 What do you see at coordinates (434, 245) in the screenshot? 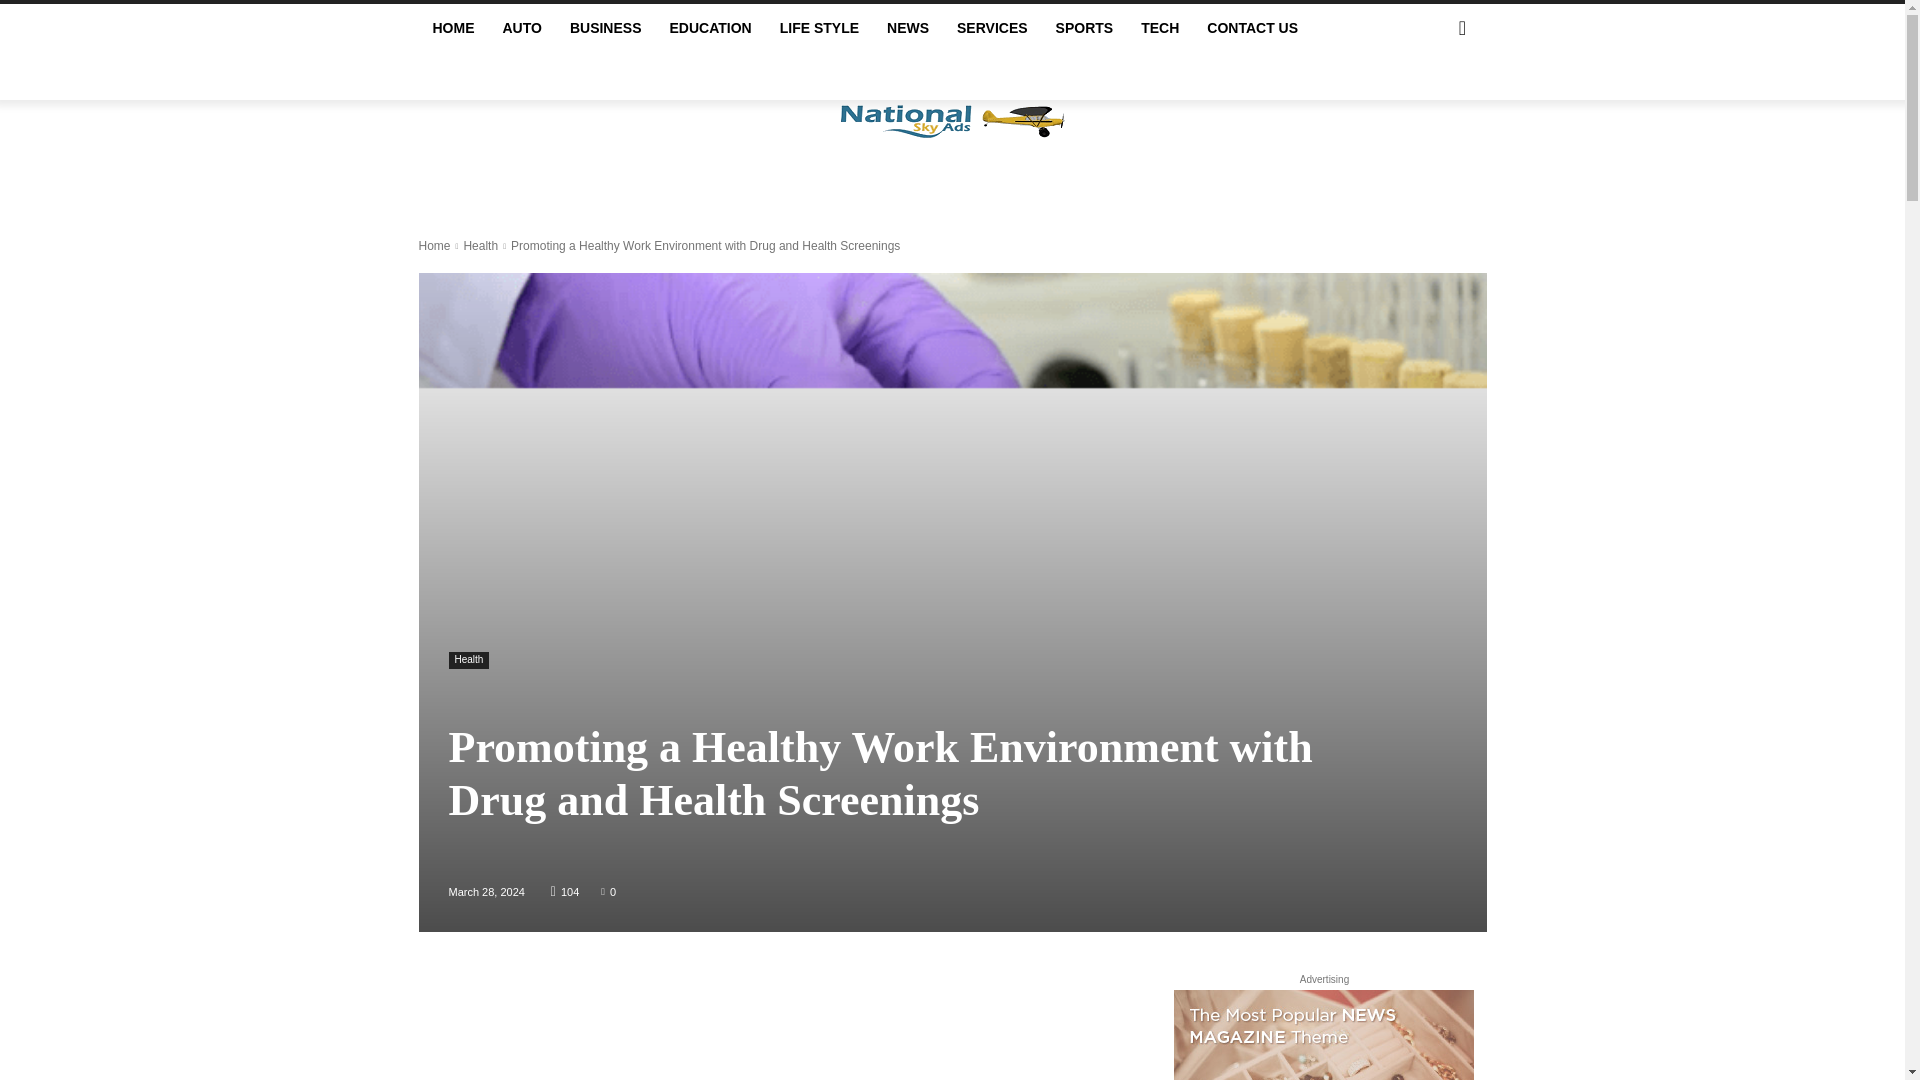
I see `Home` at bounding box center [434, 245].